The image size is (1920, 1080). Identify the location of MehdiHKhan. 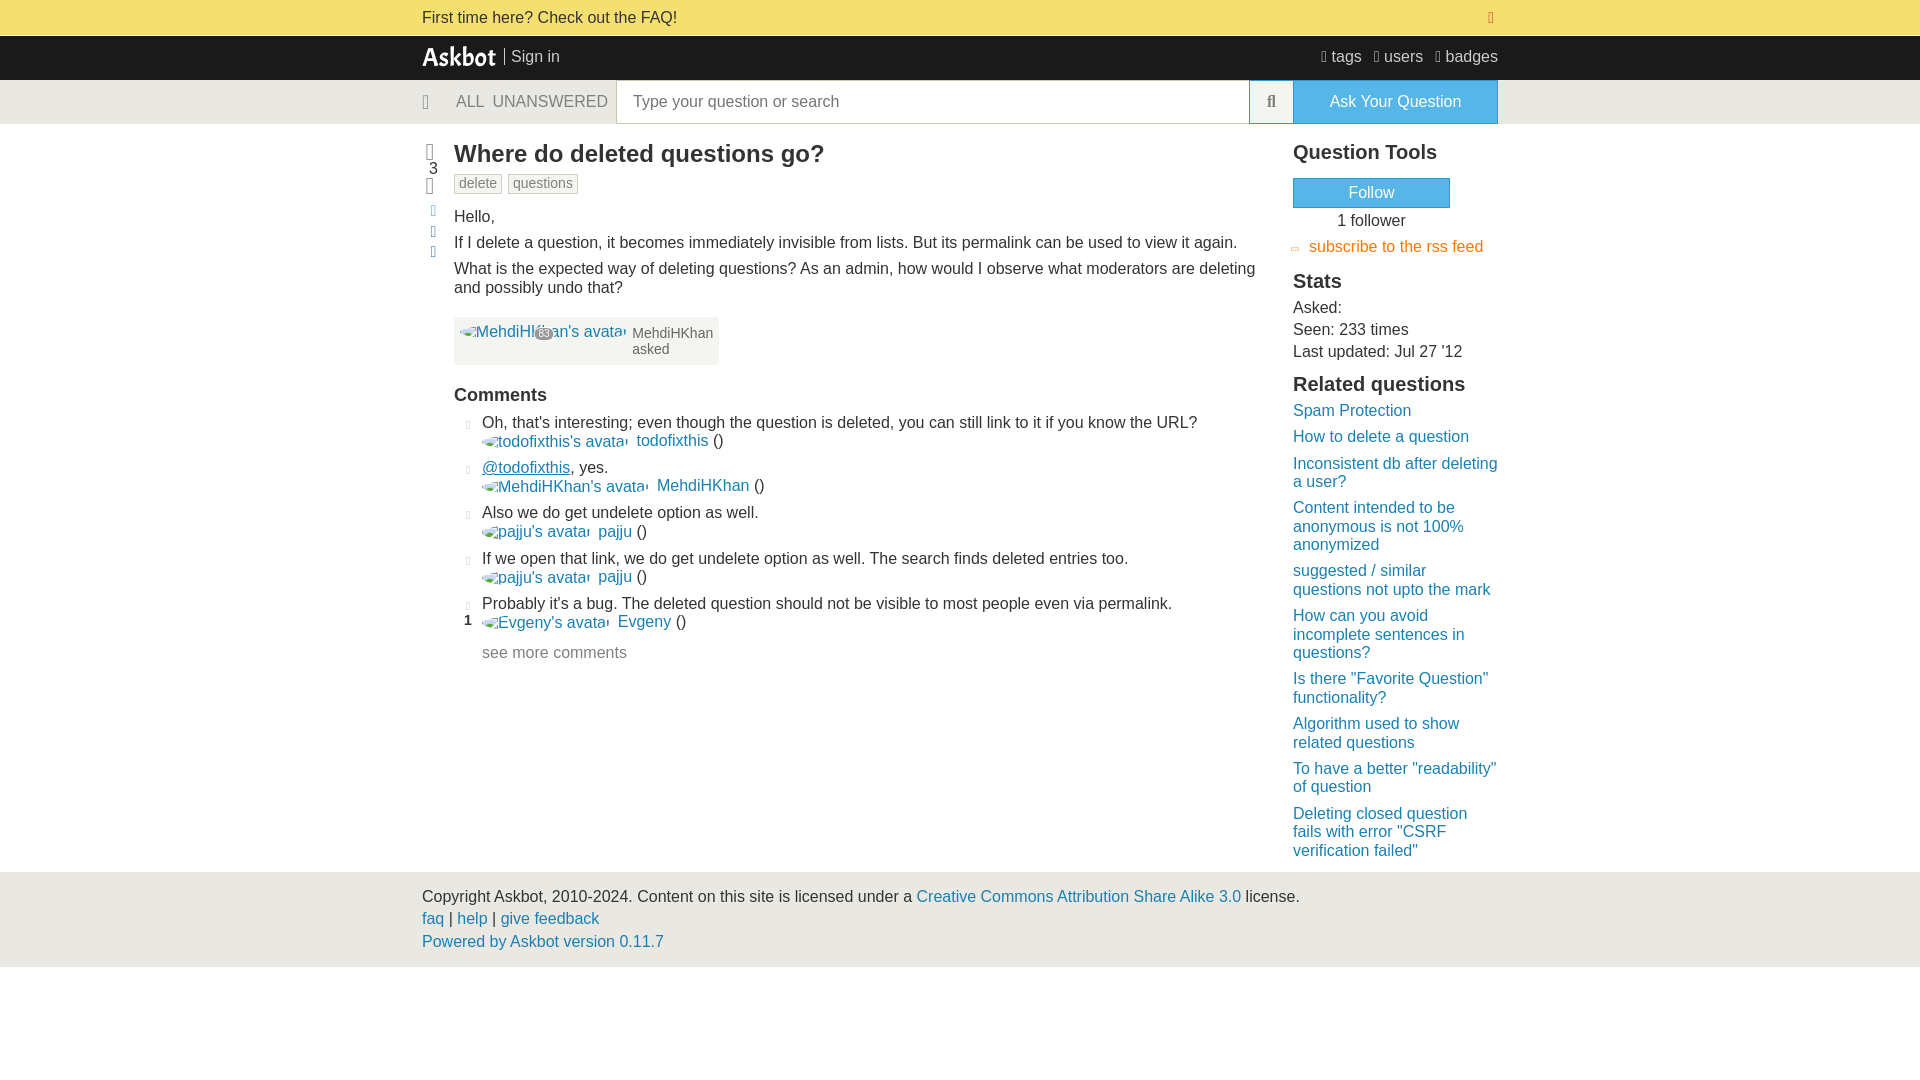
(544, 332).